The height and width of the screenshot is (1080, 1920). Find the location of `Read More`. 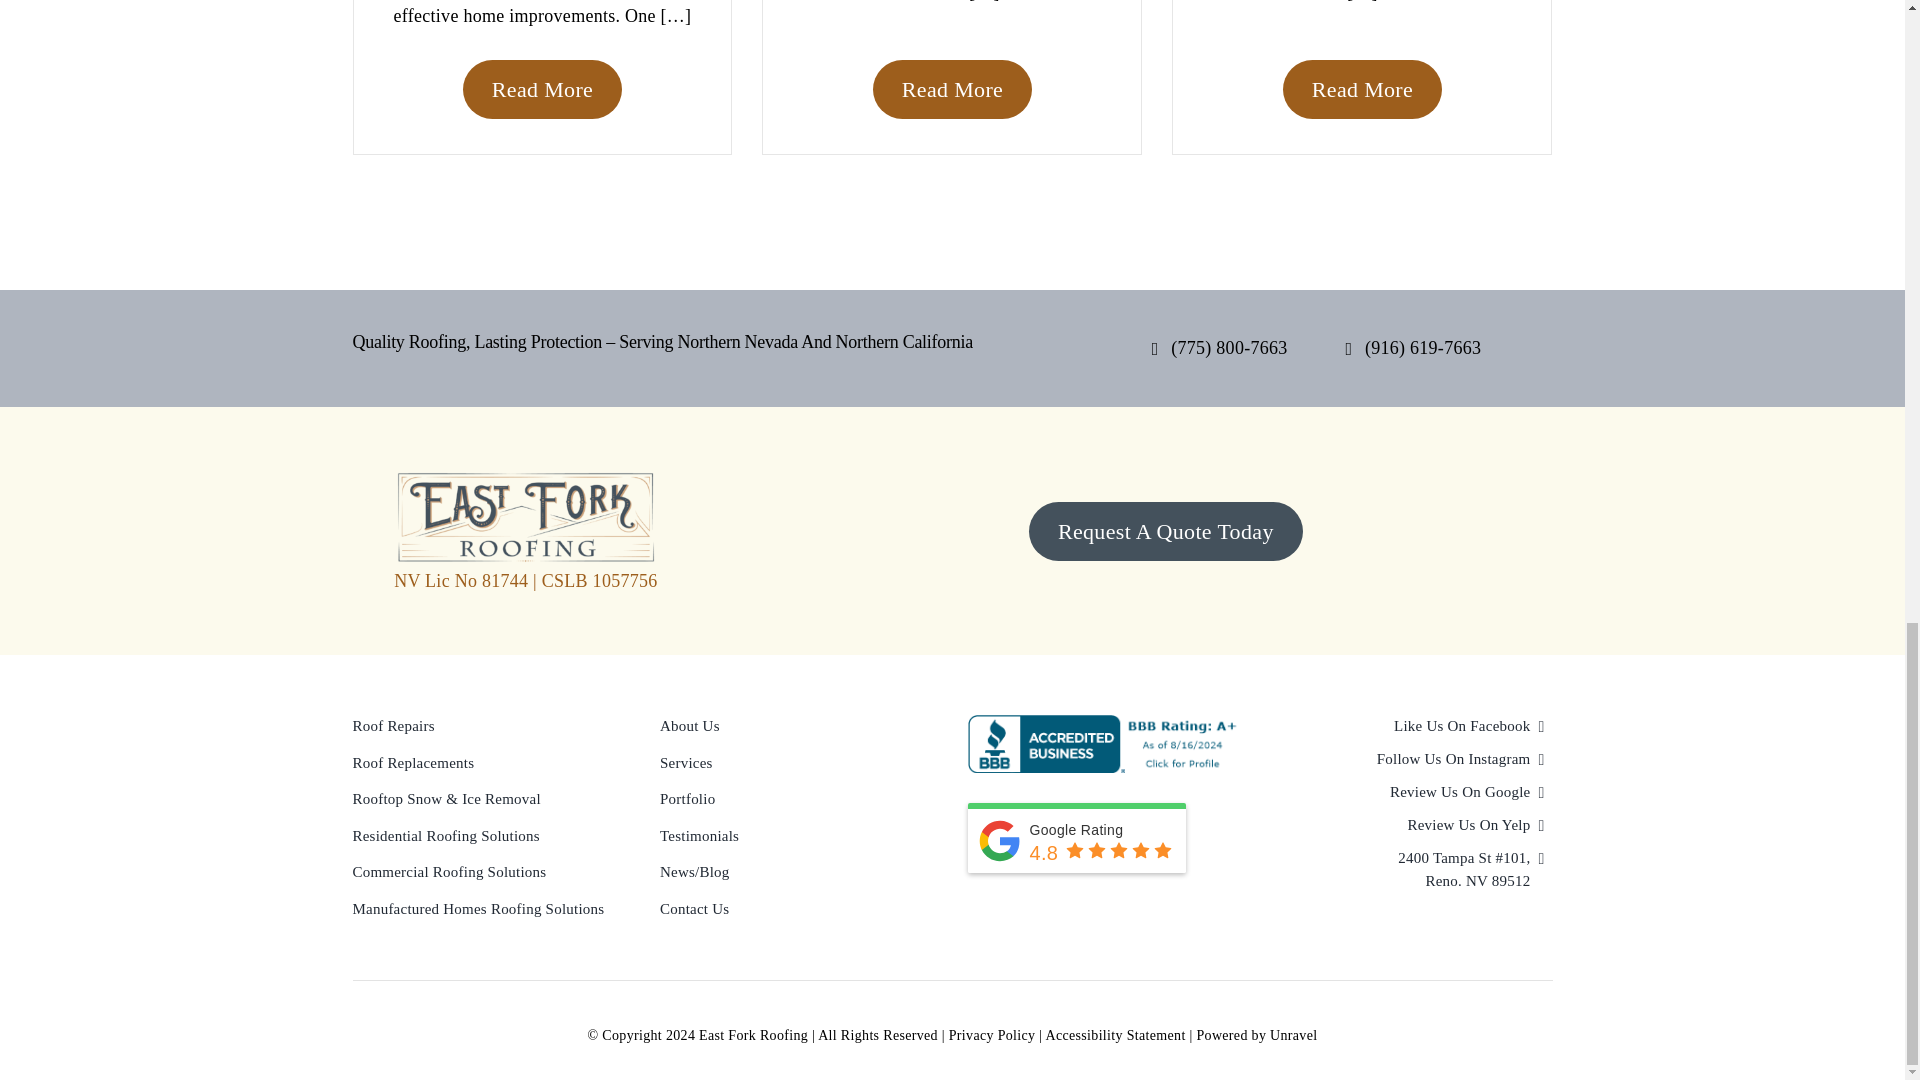

Read More is located at coordinates (542, 89).